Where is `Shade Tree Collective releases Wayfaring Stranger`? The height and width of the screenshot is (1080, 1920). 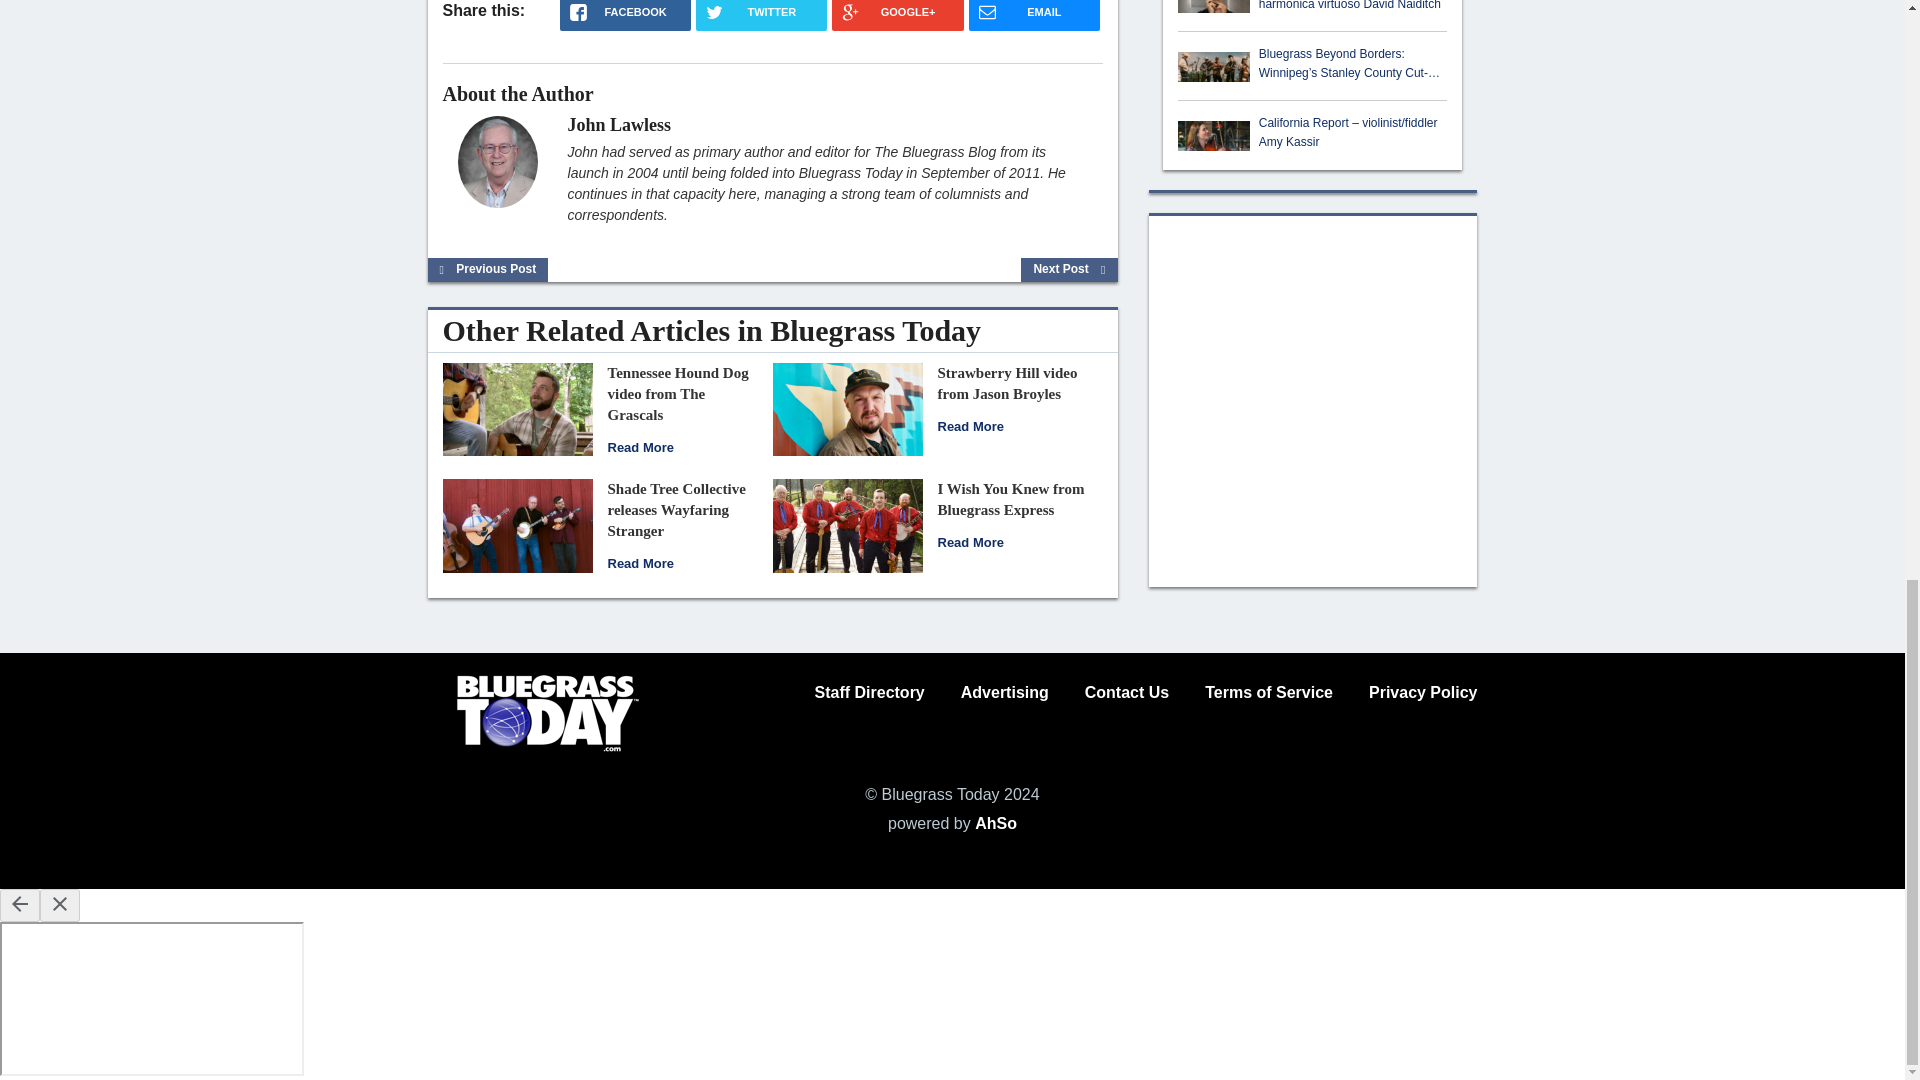 Shade Tree Collective releases Wayfaring Stranger is located at coordinates (516, 524).